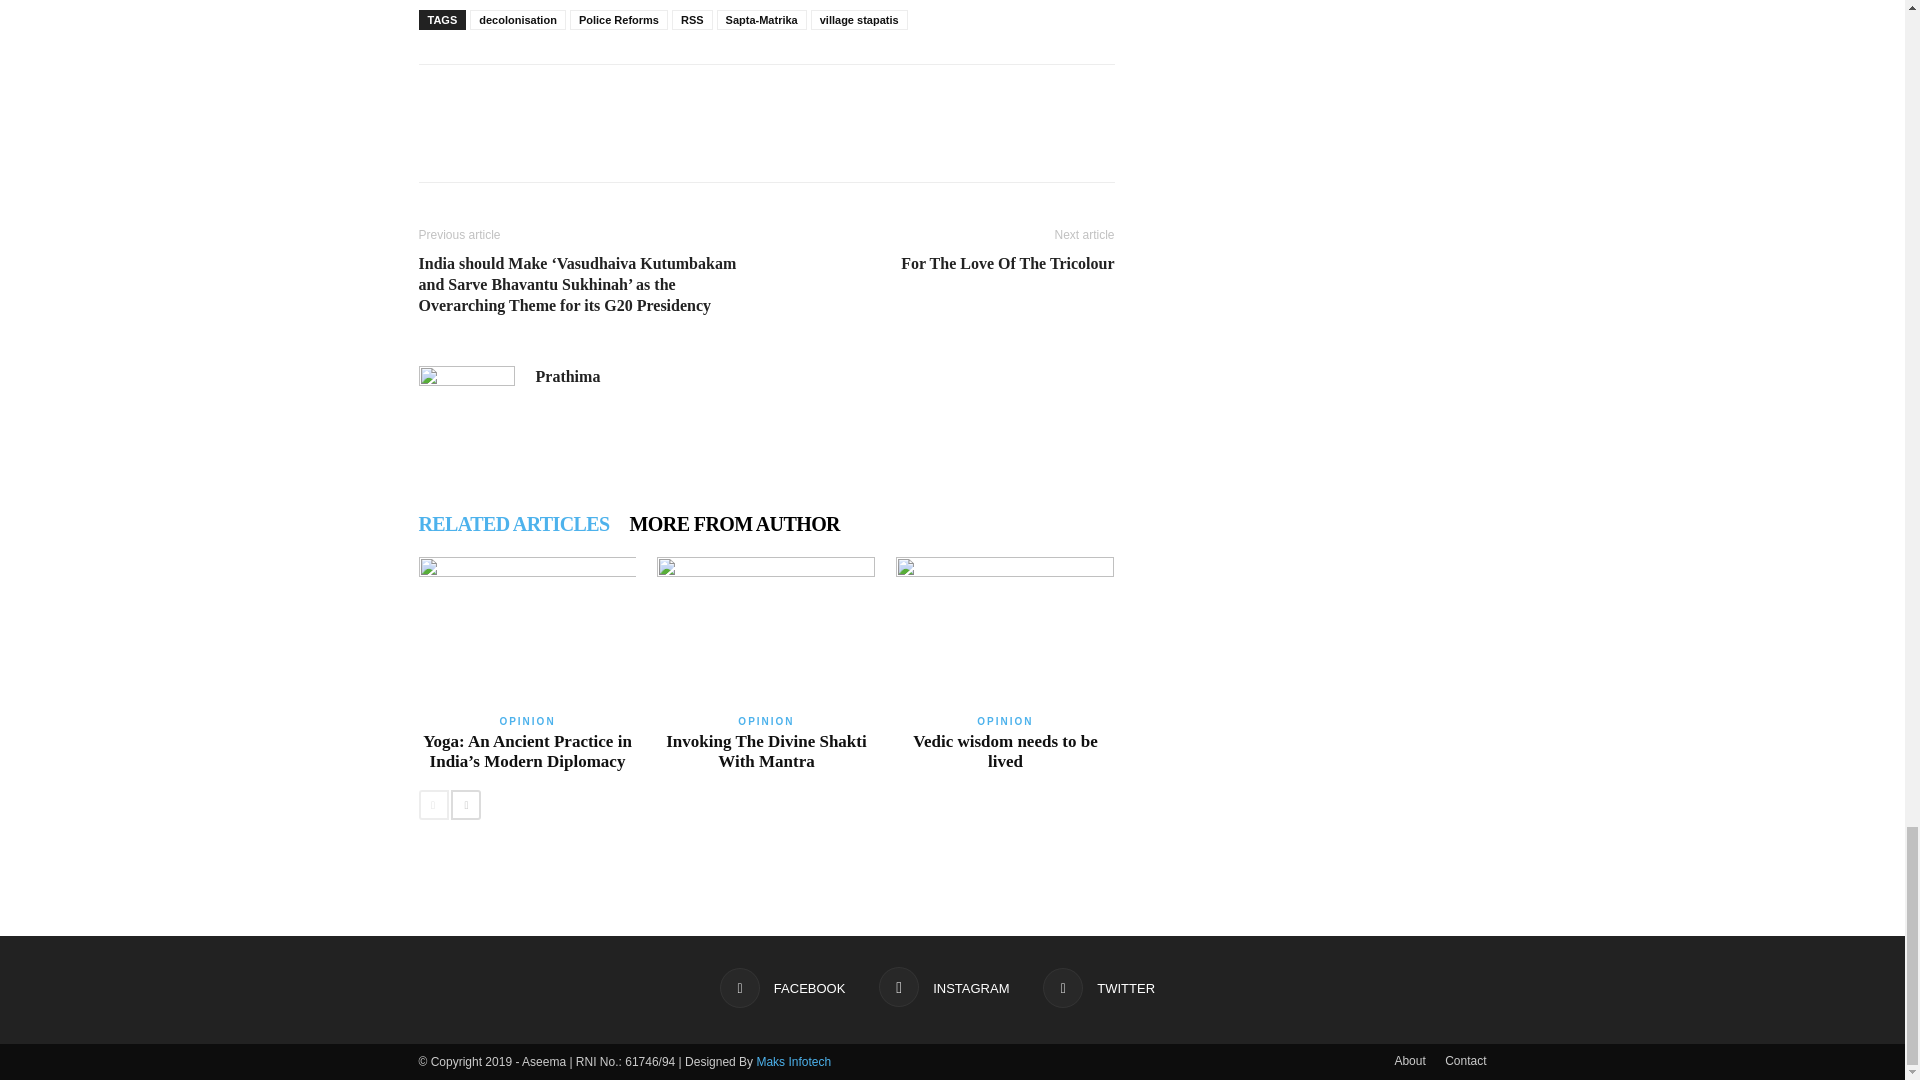 Image resolution: width=1920 pixels, height=1080 pixels. Describe the element at coordinates (1004, 632) in the screenshot. I see `Vedic wisdom needs to be lived` at that location.